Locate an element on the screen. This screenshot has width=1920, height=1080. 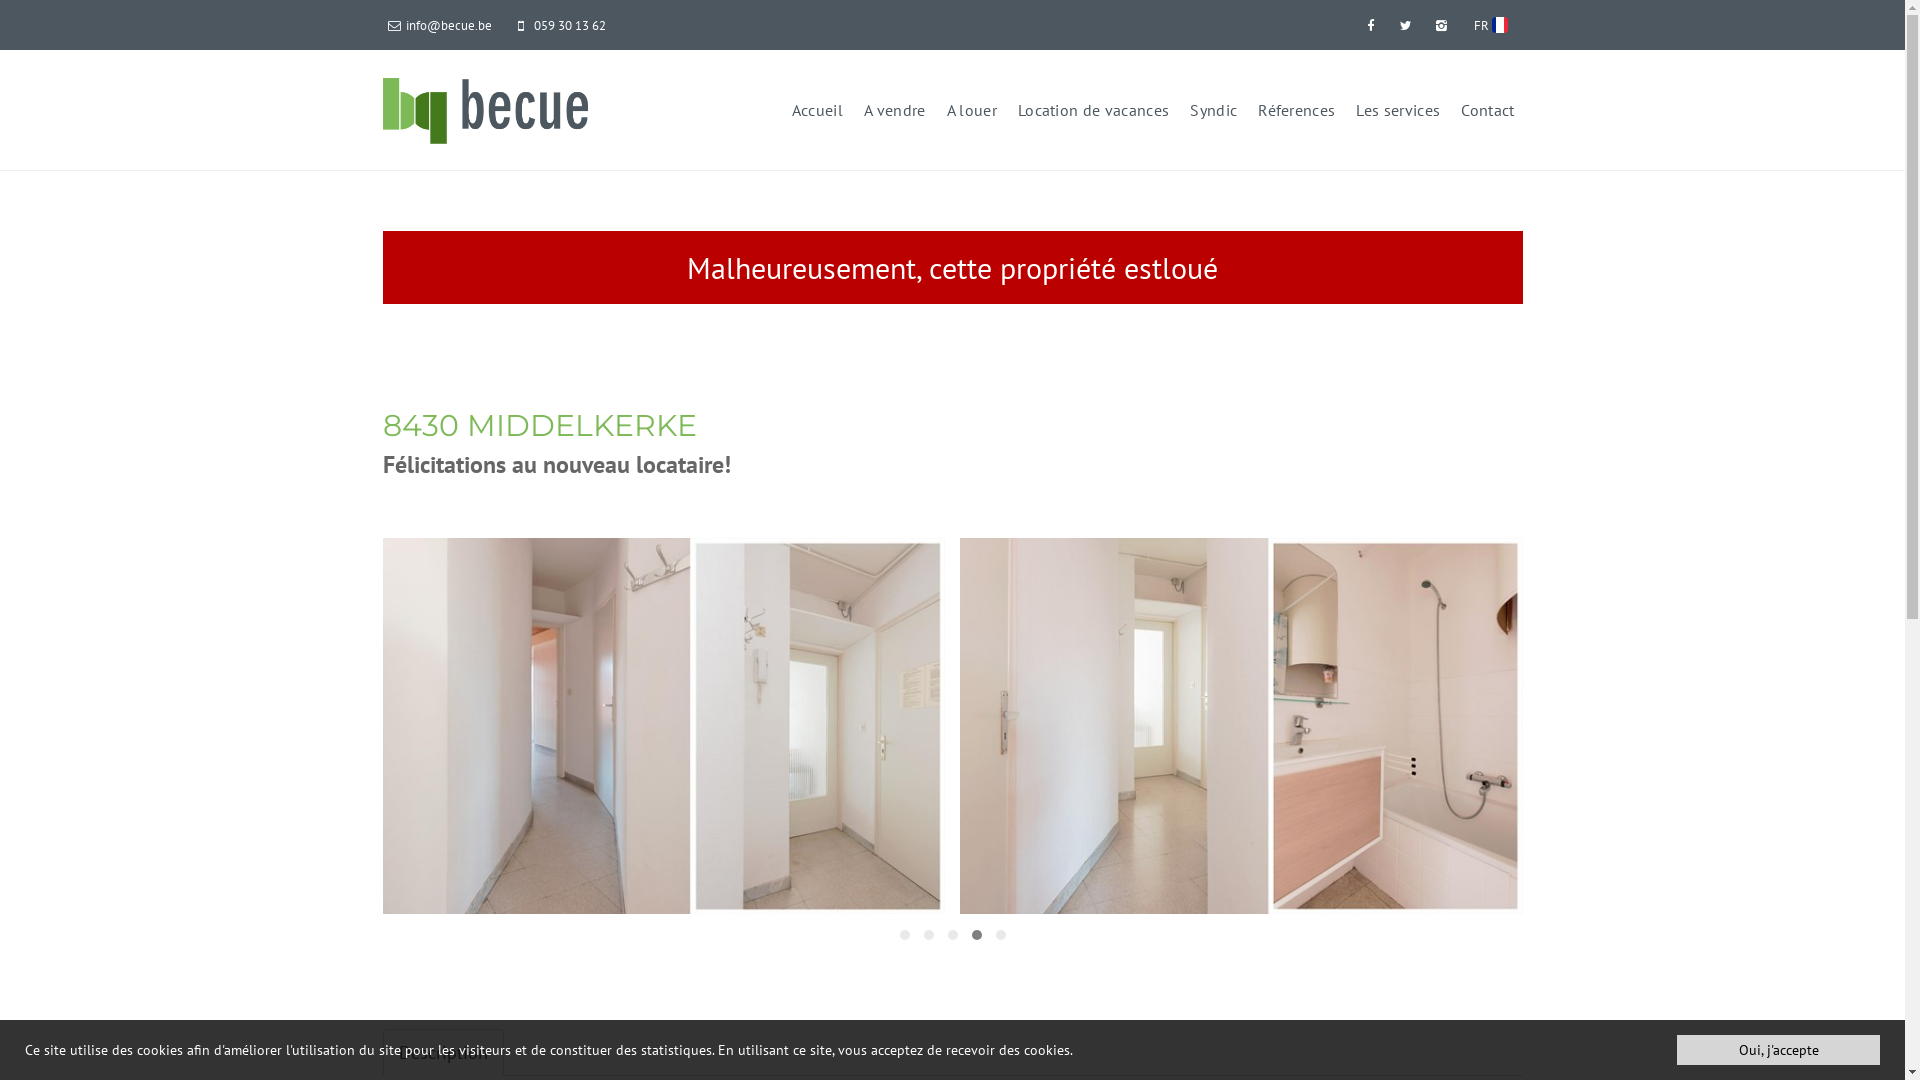
Accueil is located at coordinates (818, 110).